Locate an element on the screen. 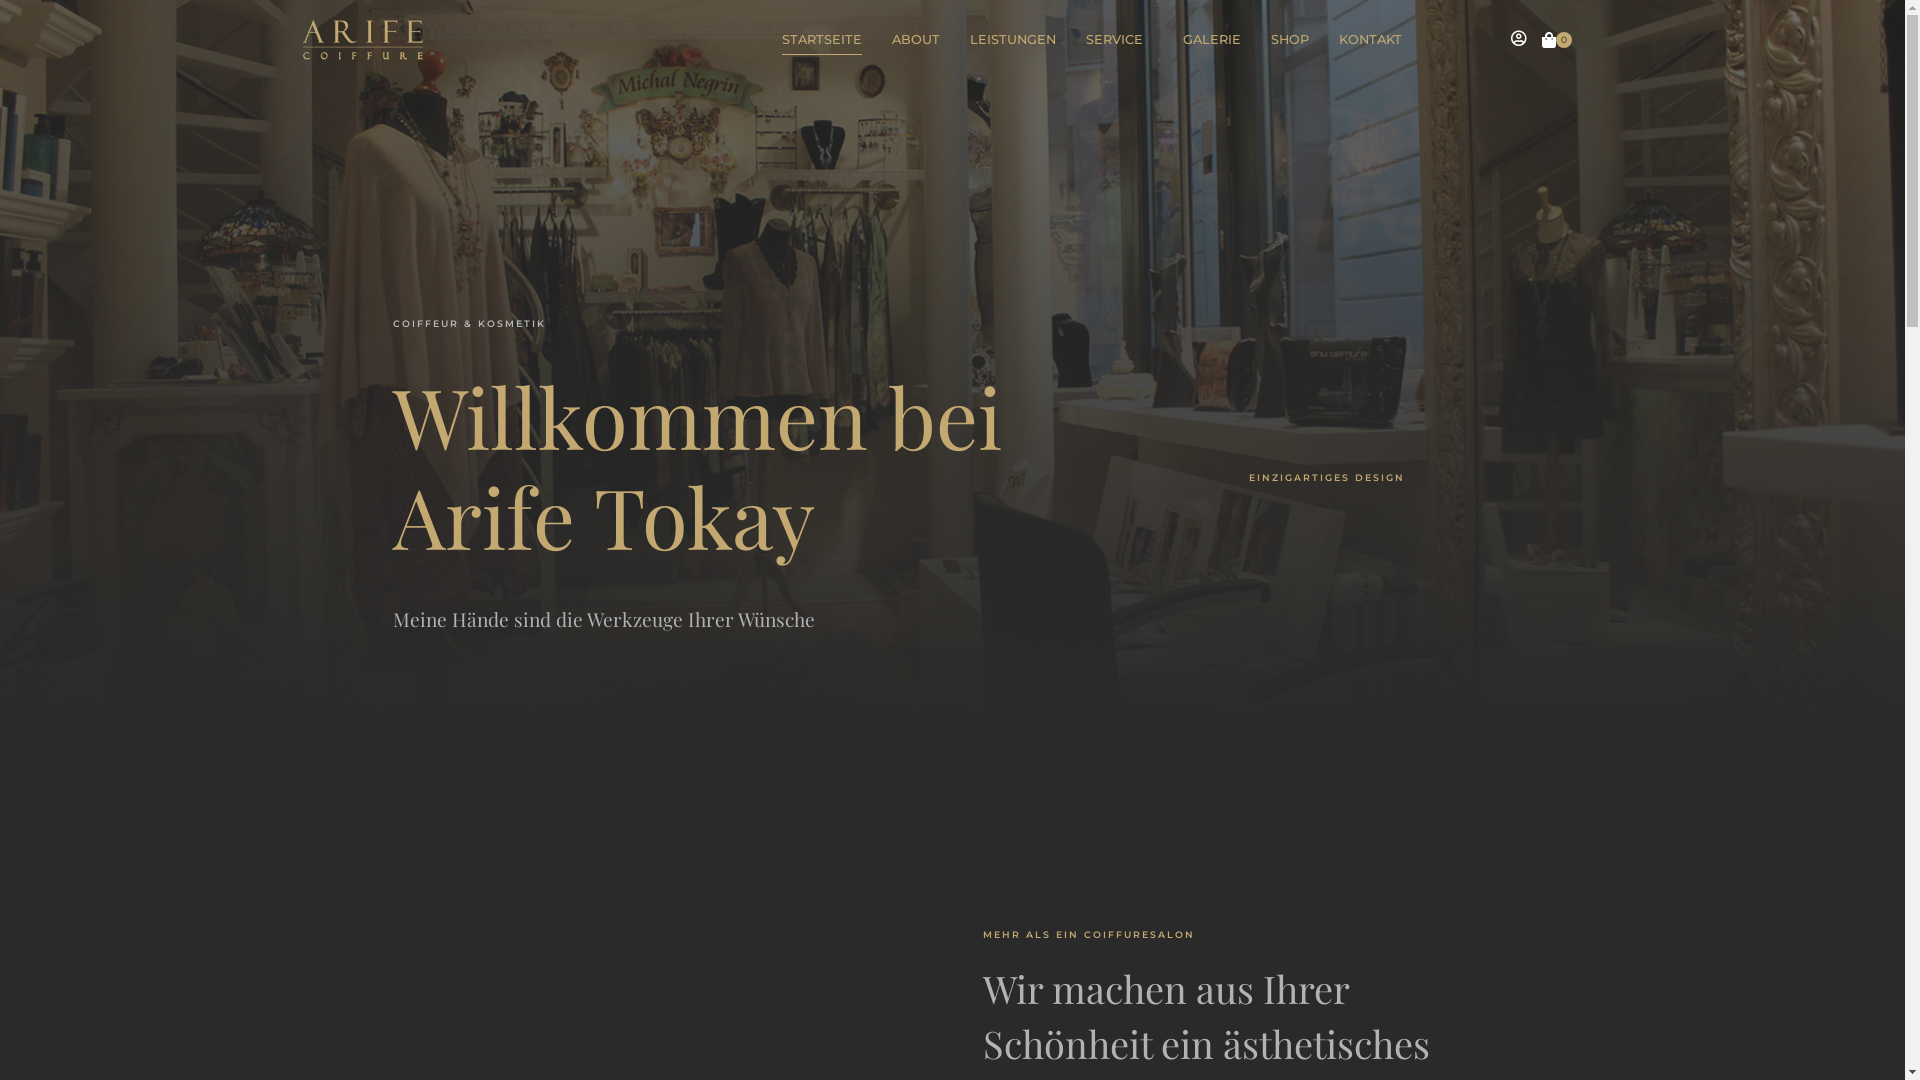 The image size is (1920, 1080). GALERIE is located at coordinates (1212, 40).